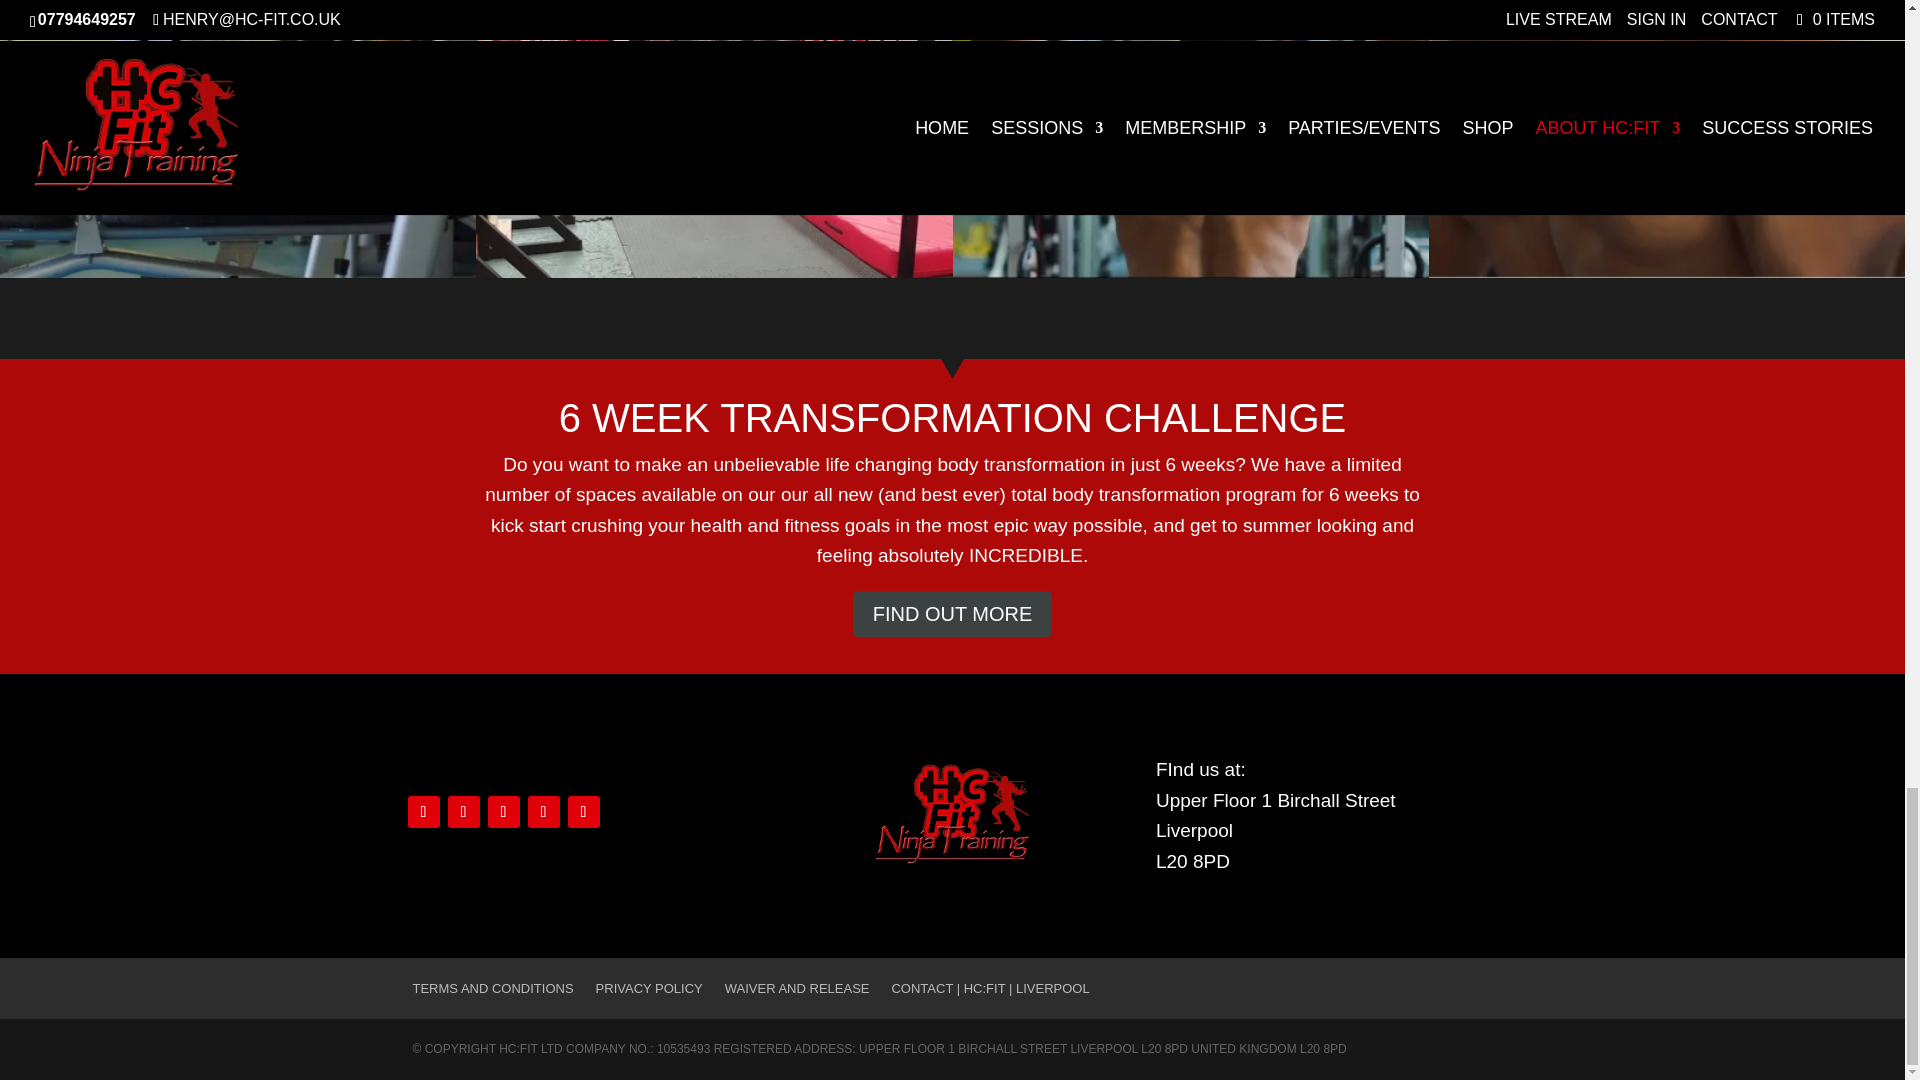 The image size is (1920, 1080). I want to click on hc-fit-gym-landscape, so click(714, 271).